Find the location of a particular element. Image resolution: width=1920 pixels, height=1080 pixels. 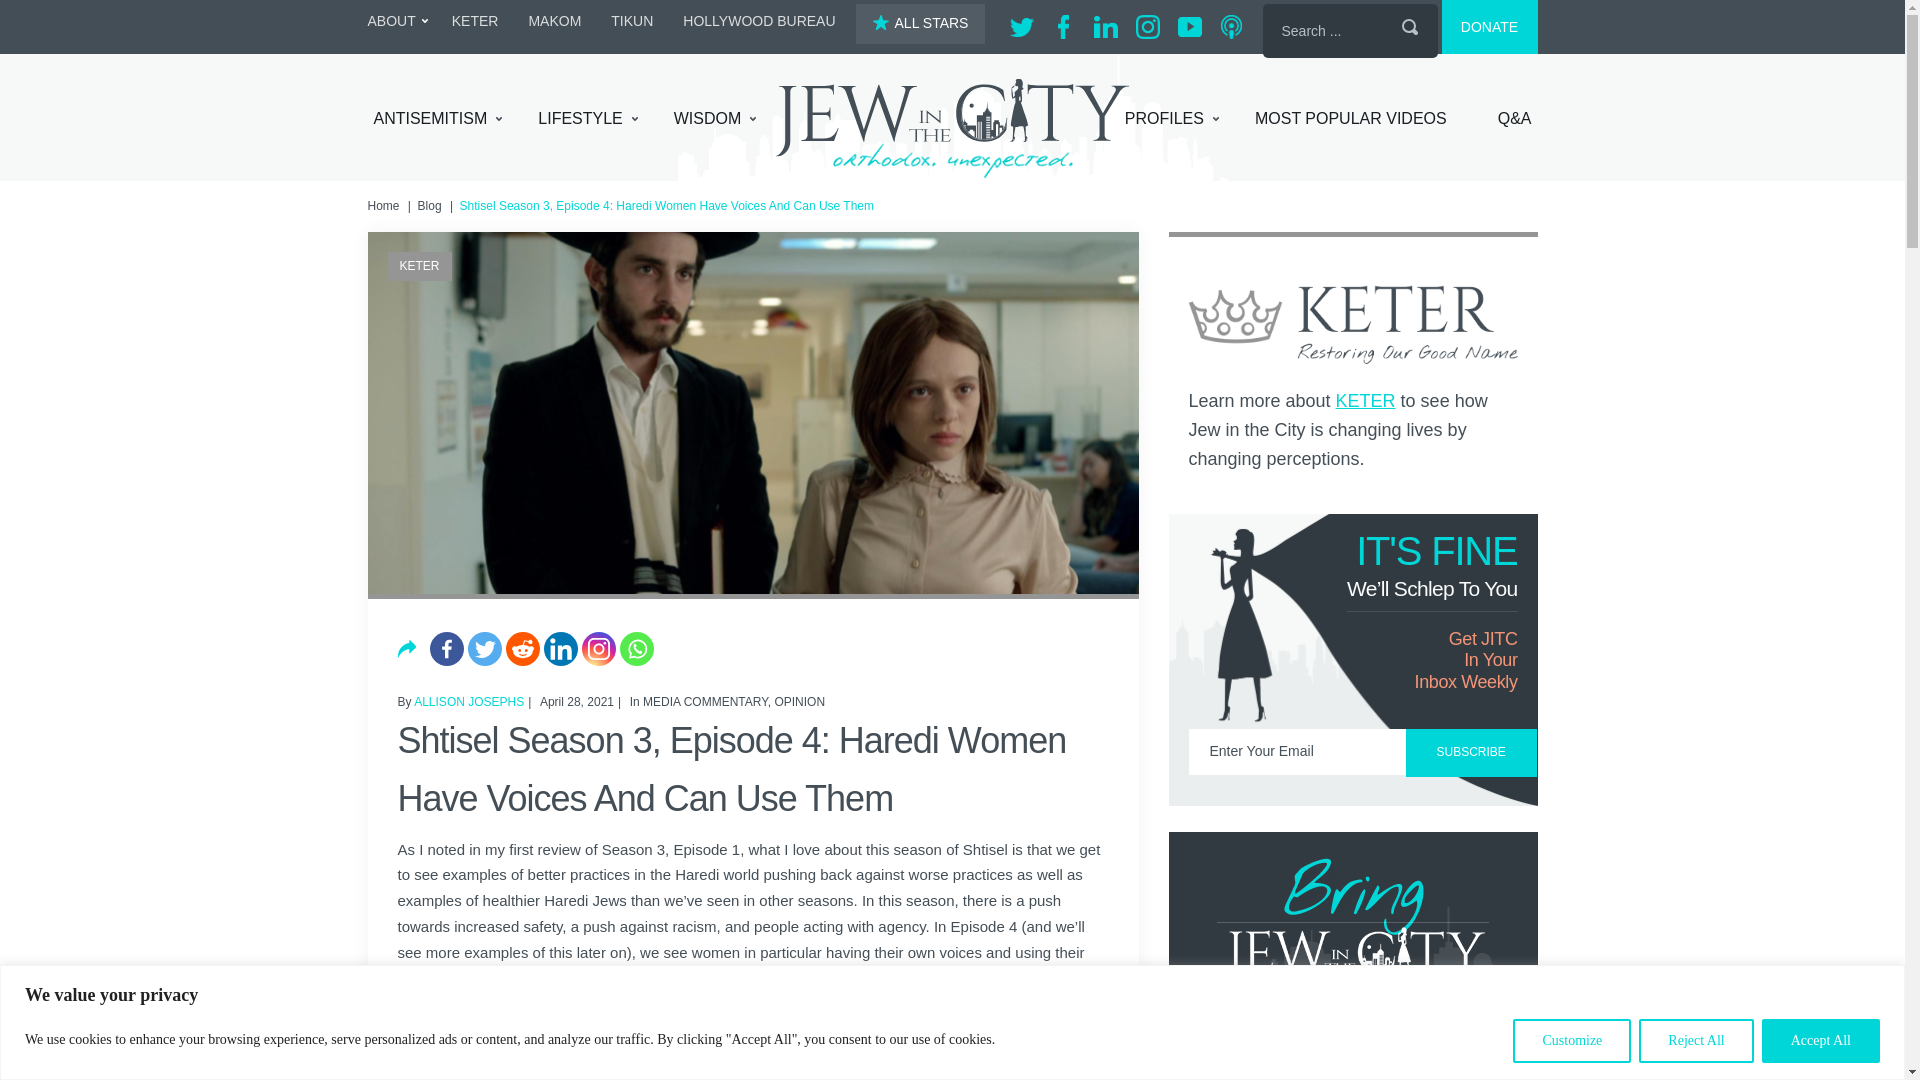

WISDOM is located at coordinates (714, 119).